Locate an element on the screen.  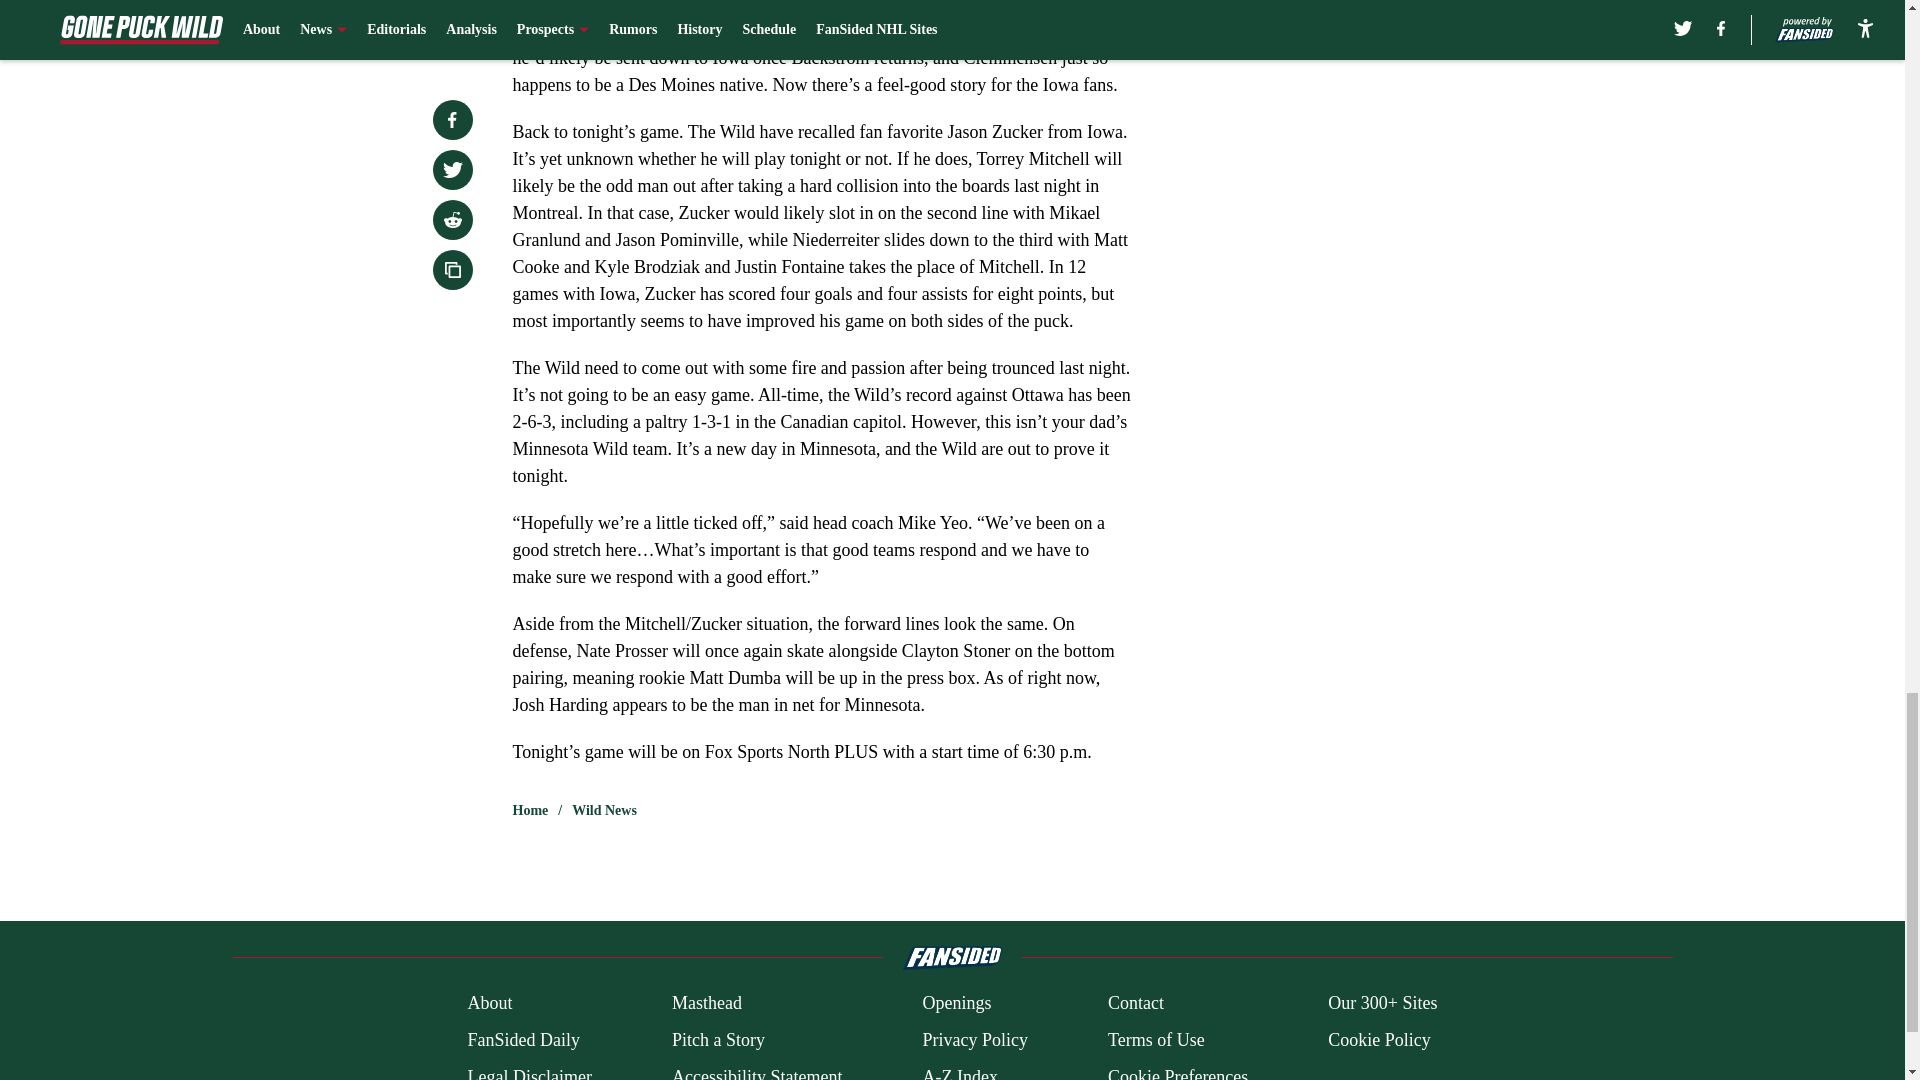
Privacy Policy is located at coordinates (974, 1040).